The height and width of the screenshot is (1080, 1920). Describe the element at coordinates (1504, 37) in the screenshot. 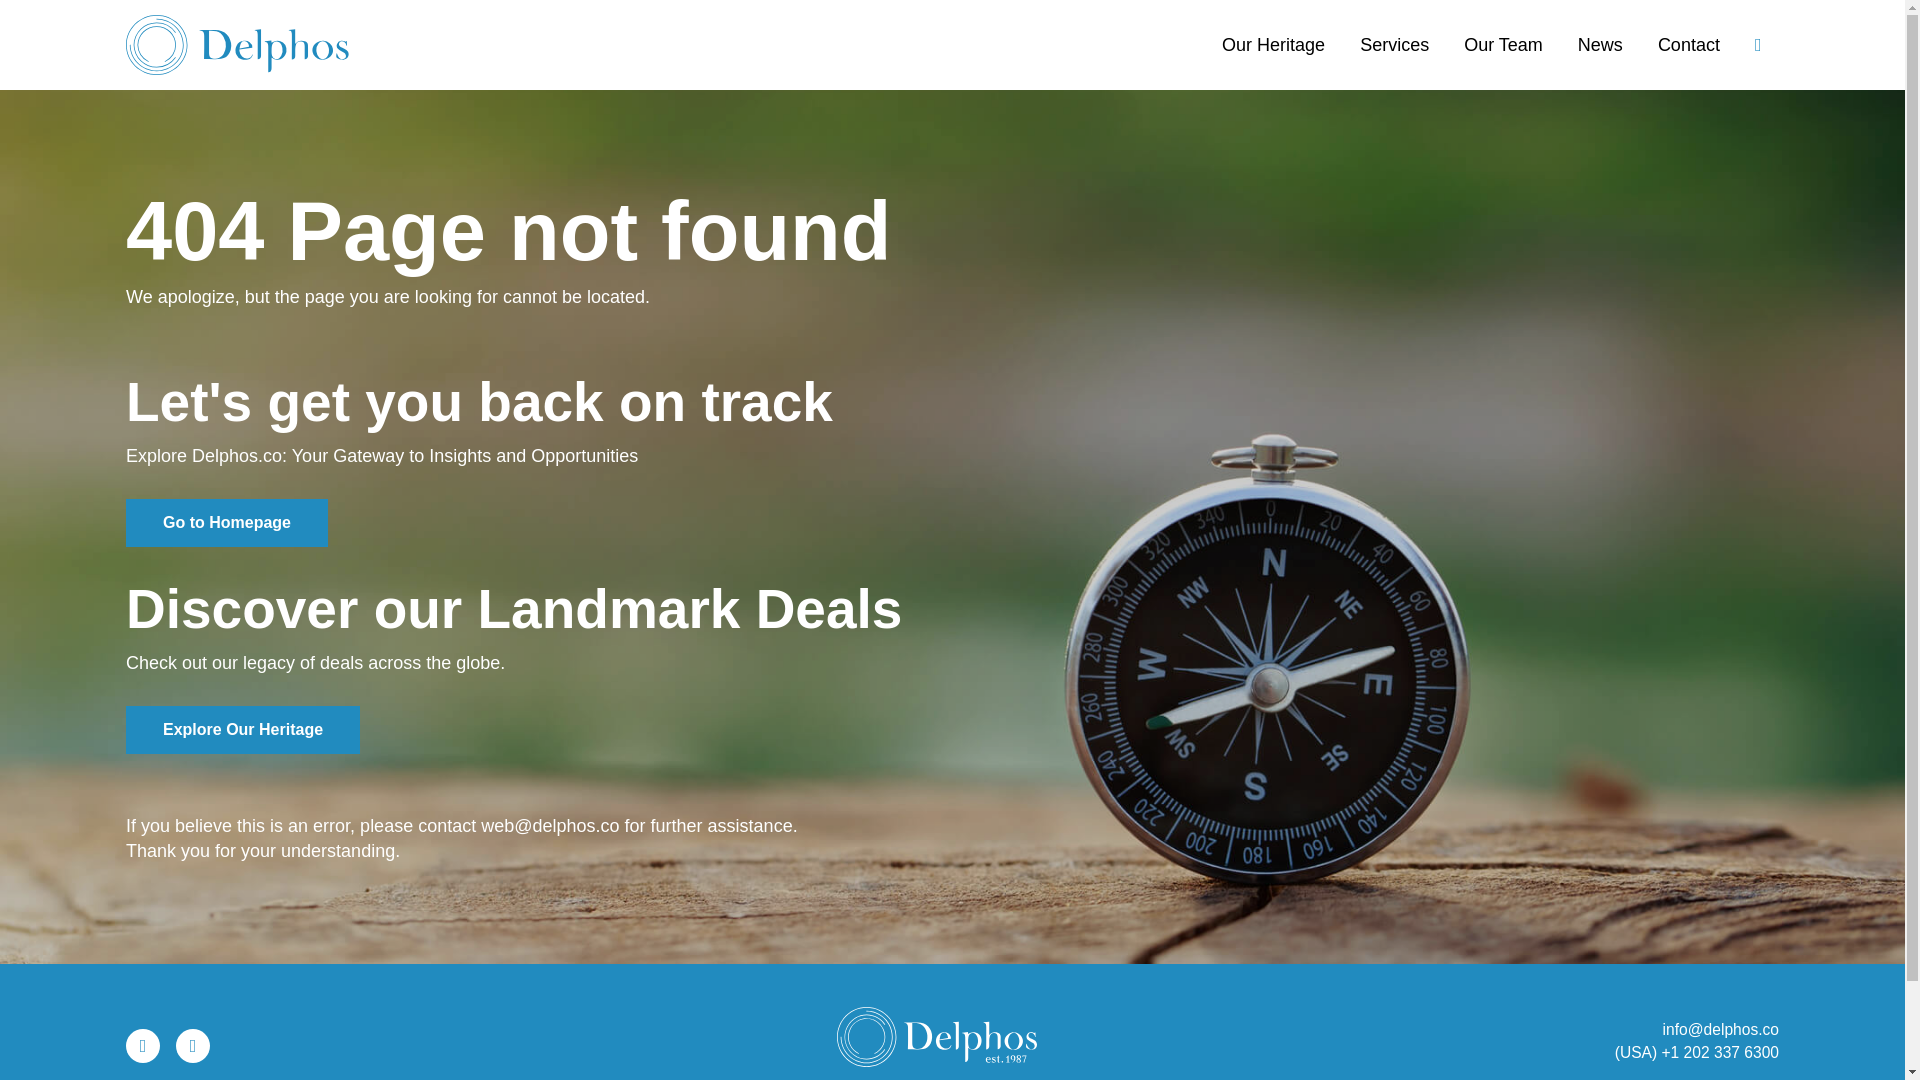

I see `Our Team` at that location.